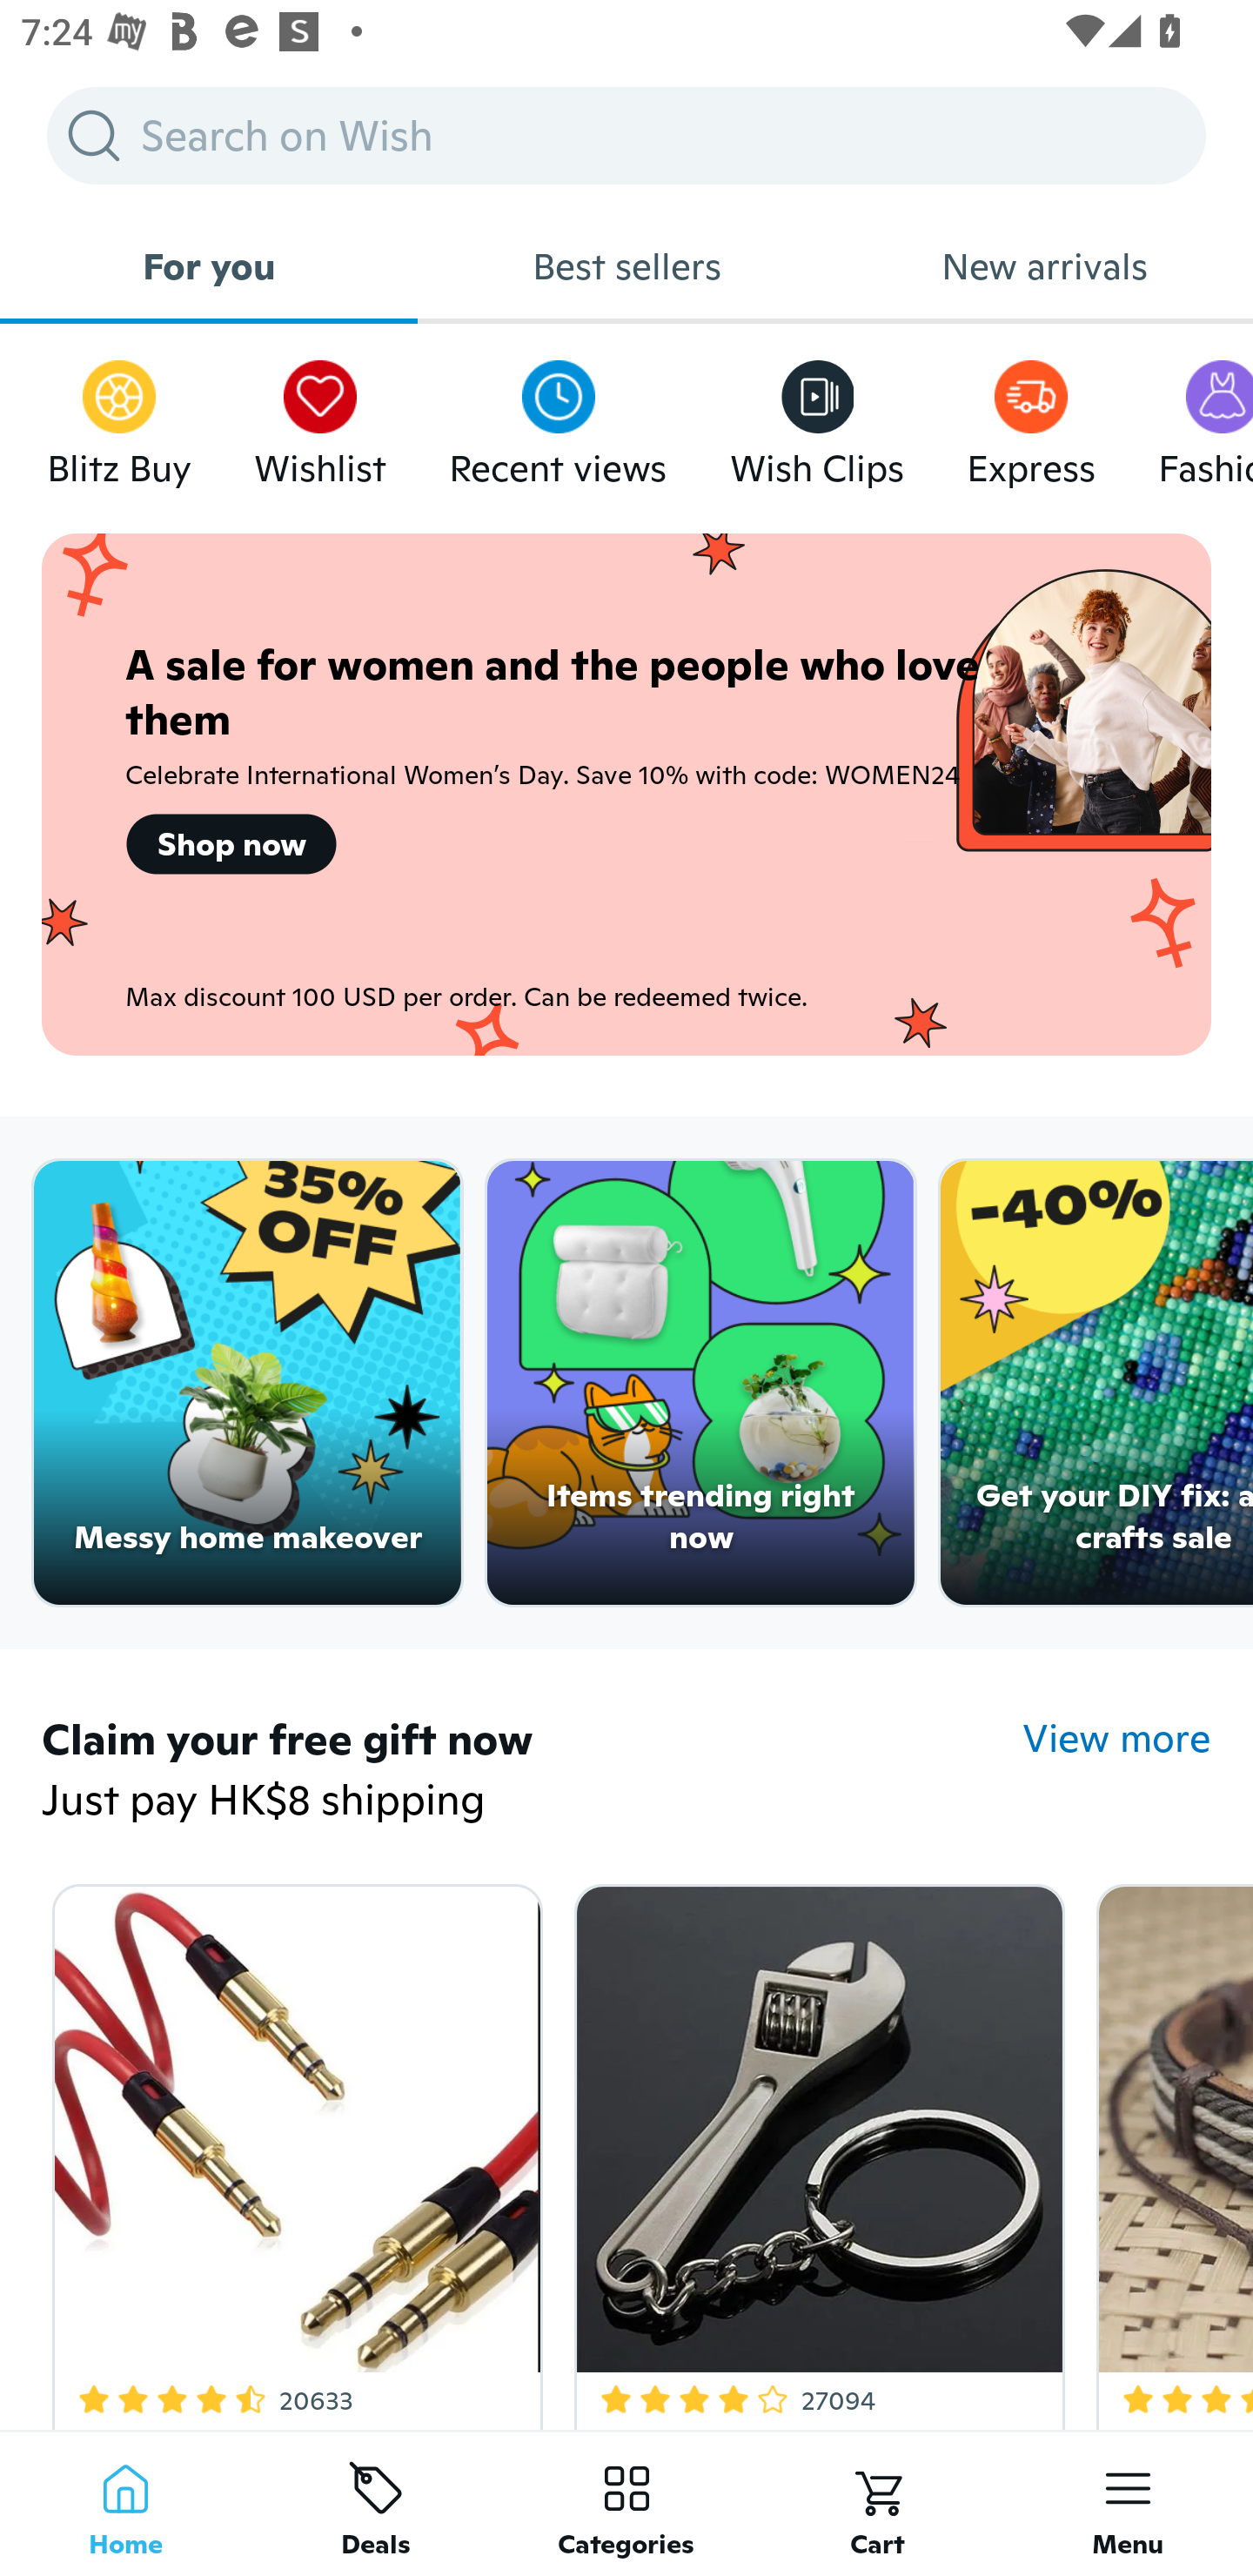  Describe the element at coordinates (291, 2150) in the screenshot. I see `4.3 Star Rating 20633 Free` at that location.